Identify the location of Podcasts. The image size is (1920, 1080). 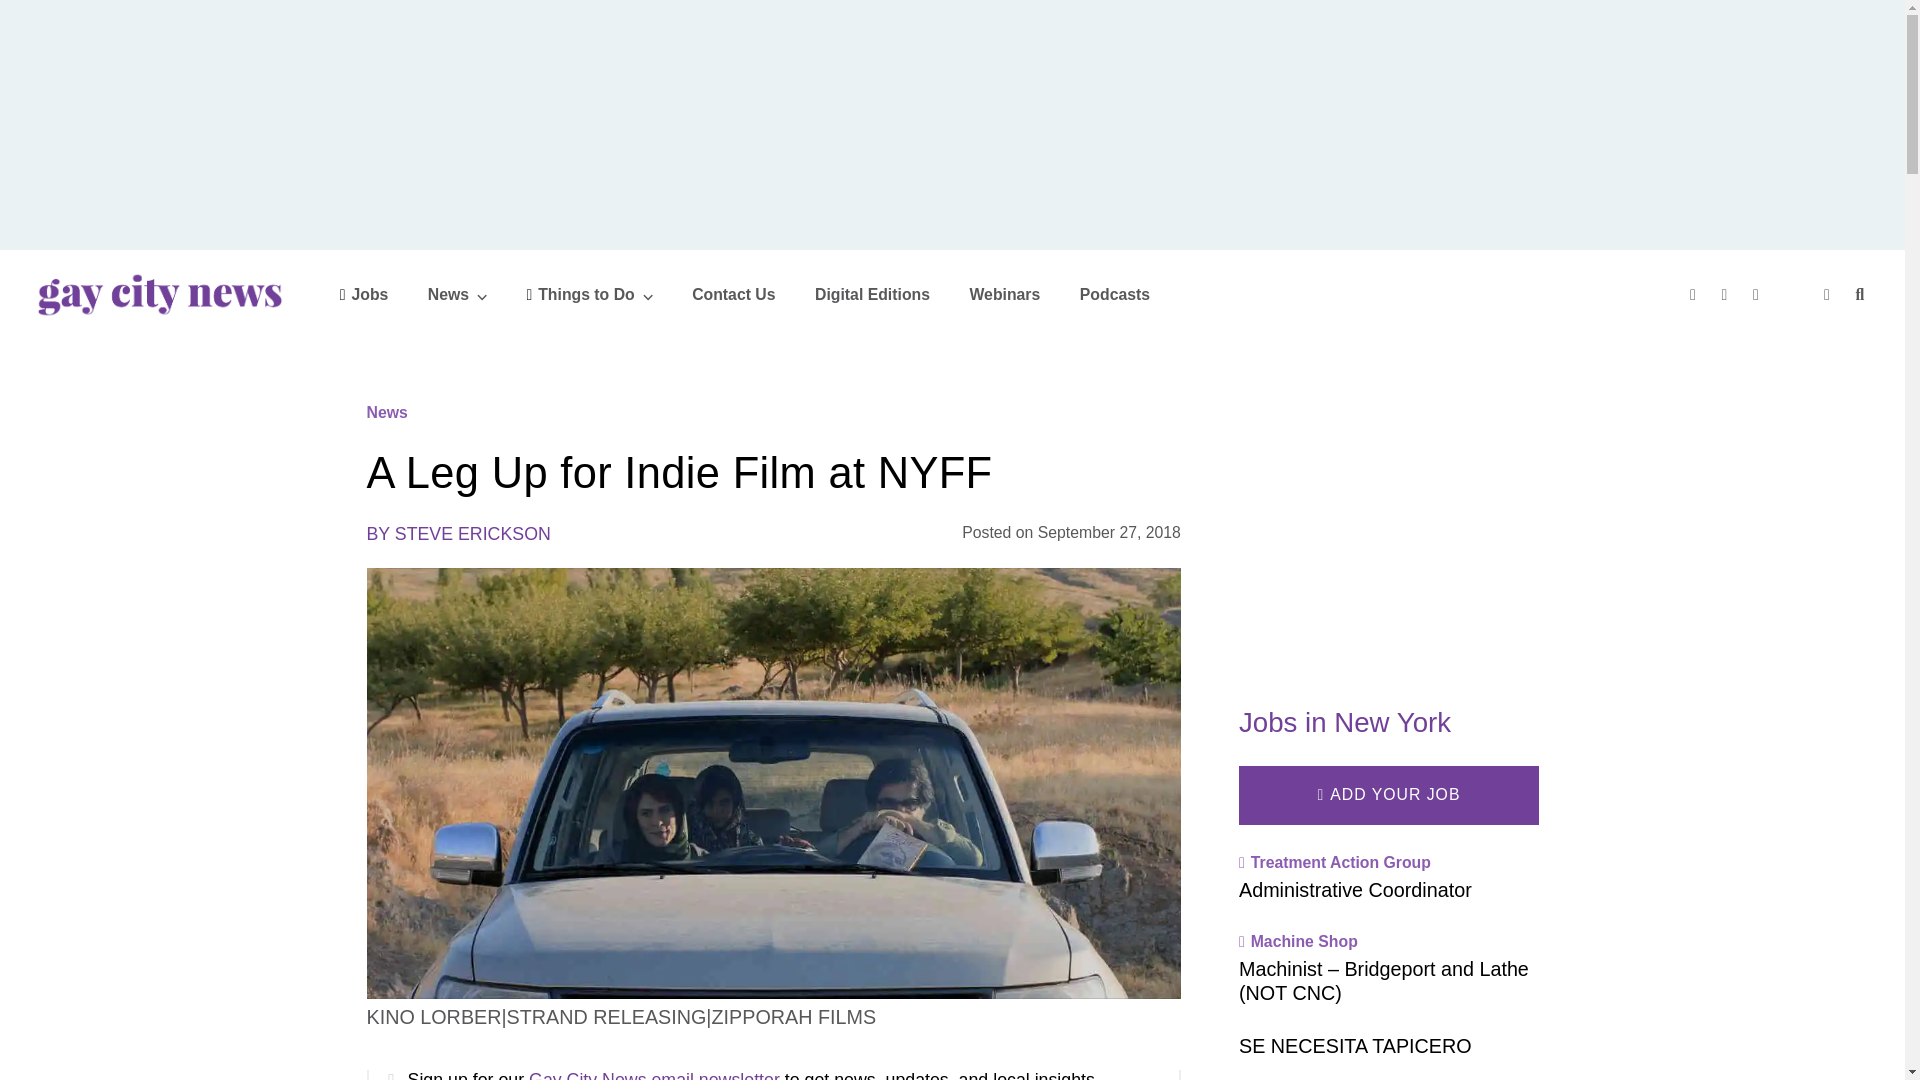
(1114, 294).